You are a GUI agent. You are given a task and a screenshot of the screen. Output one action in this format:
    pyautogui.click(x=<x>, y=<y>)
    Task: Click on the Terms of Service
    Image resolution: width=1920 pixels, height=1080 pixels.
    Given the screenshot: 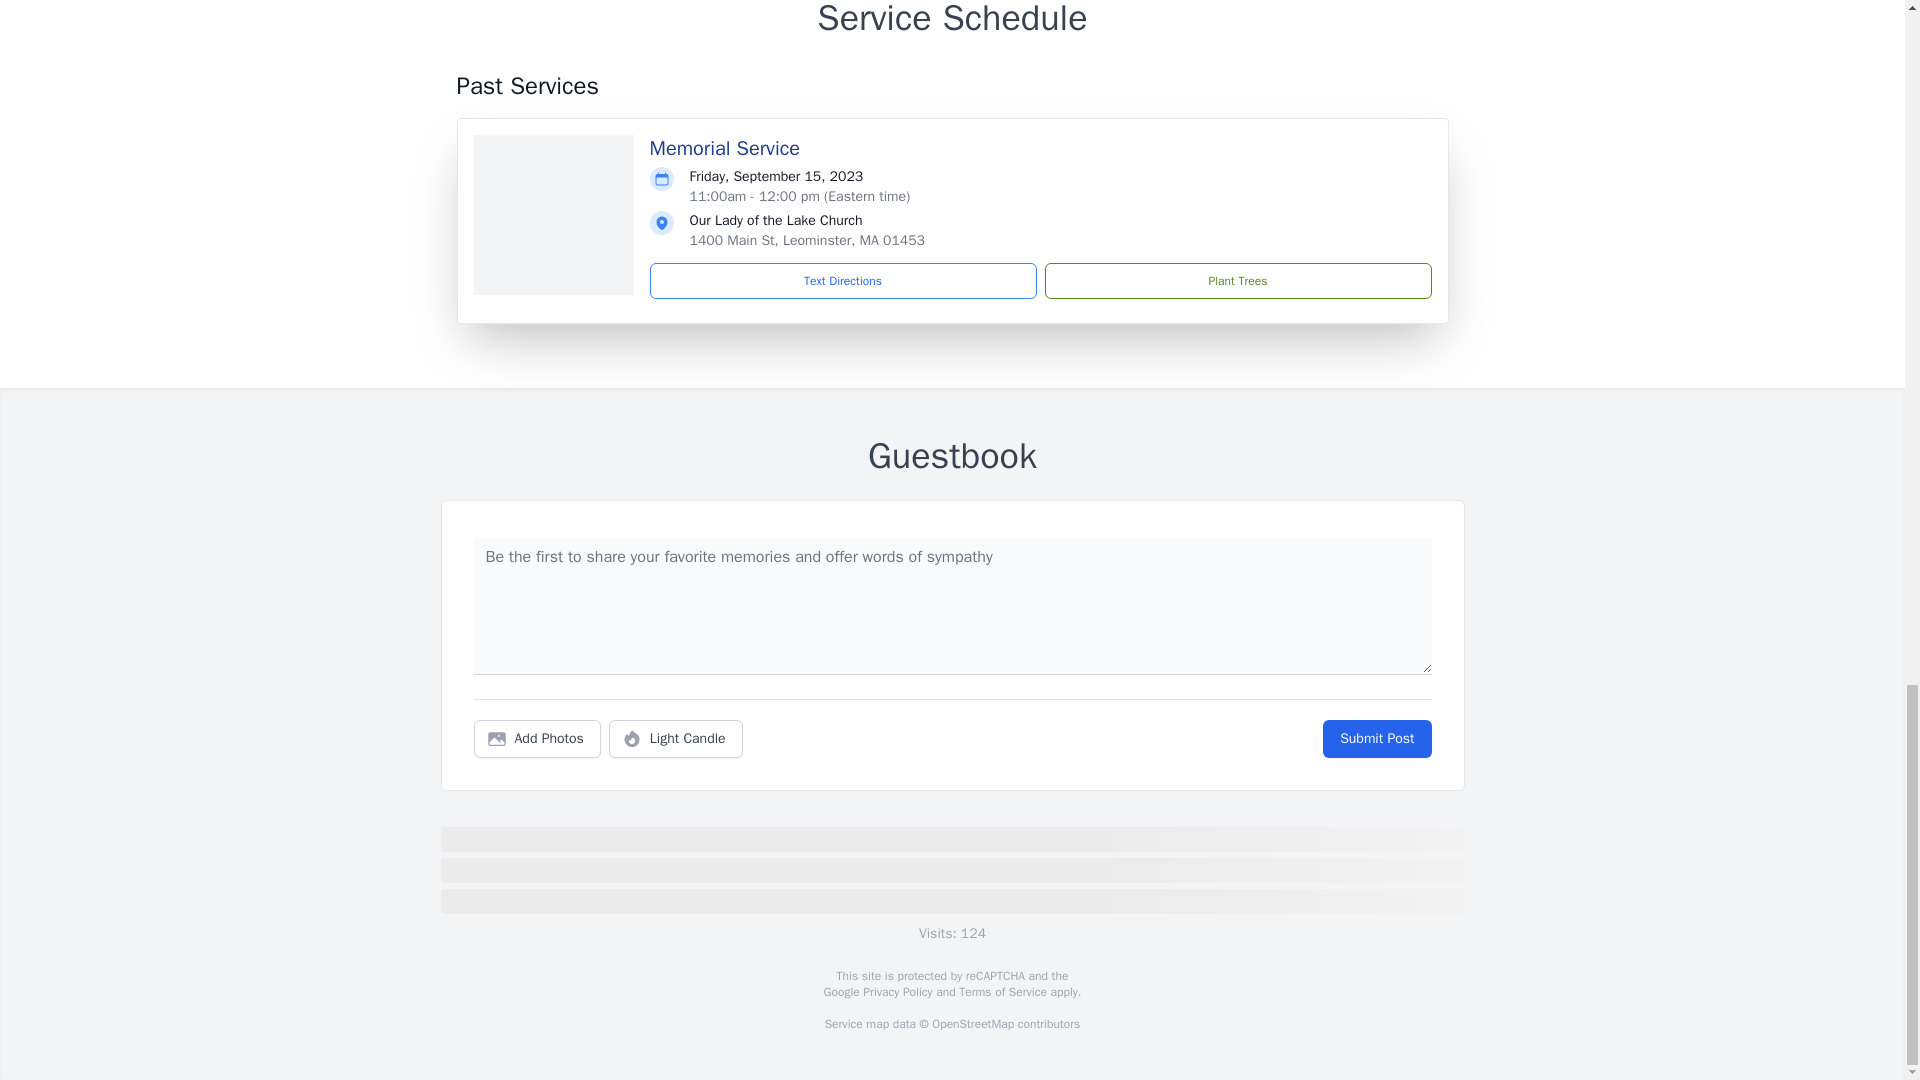 What is the action you would take?
    pyautogui.click(x=1002, y=992)
    